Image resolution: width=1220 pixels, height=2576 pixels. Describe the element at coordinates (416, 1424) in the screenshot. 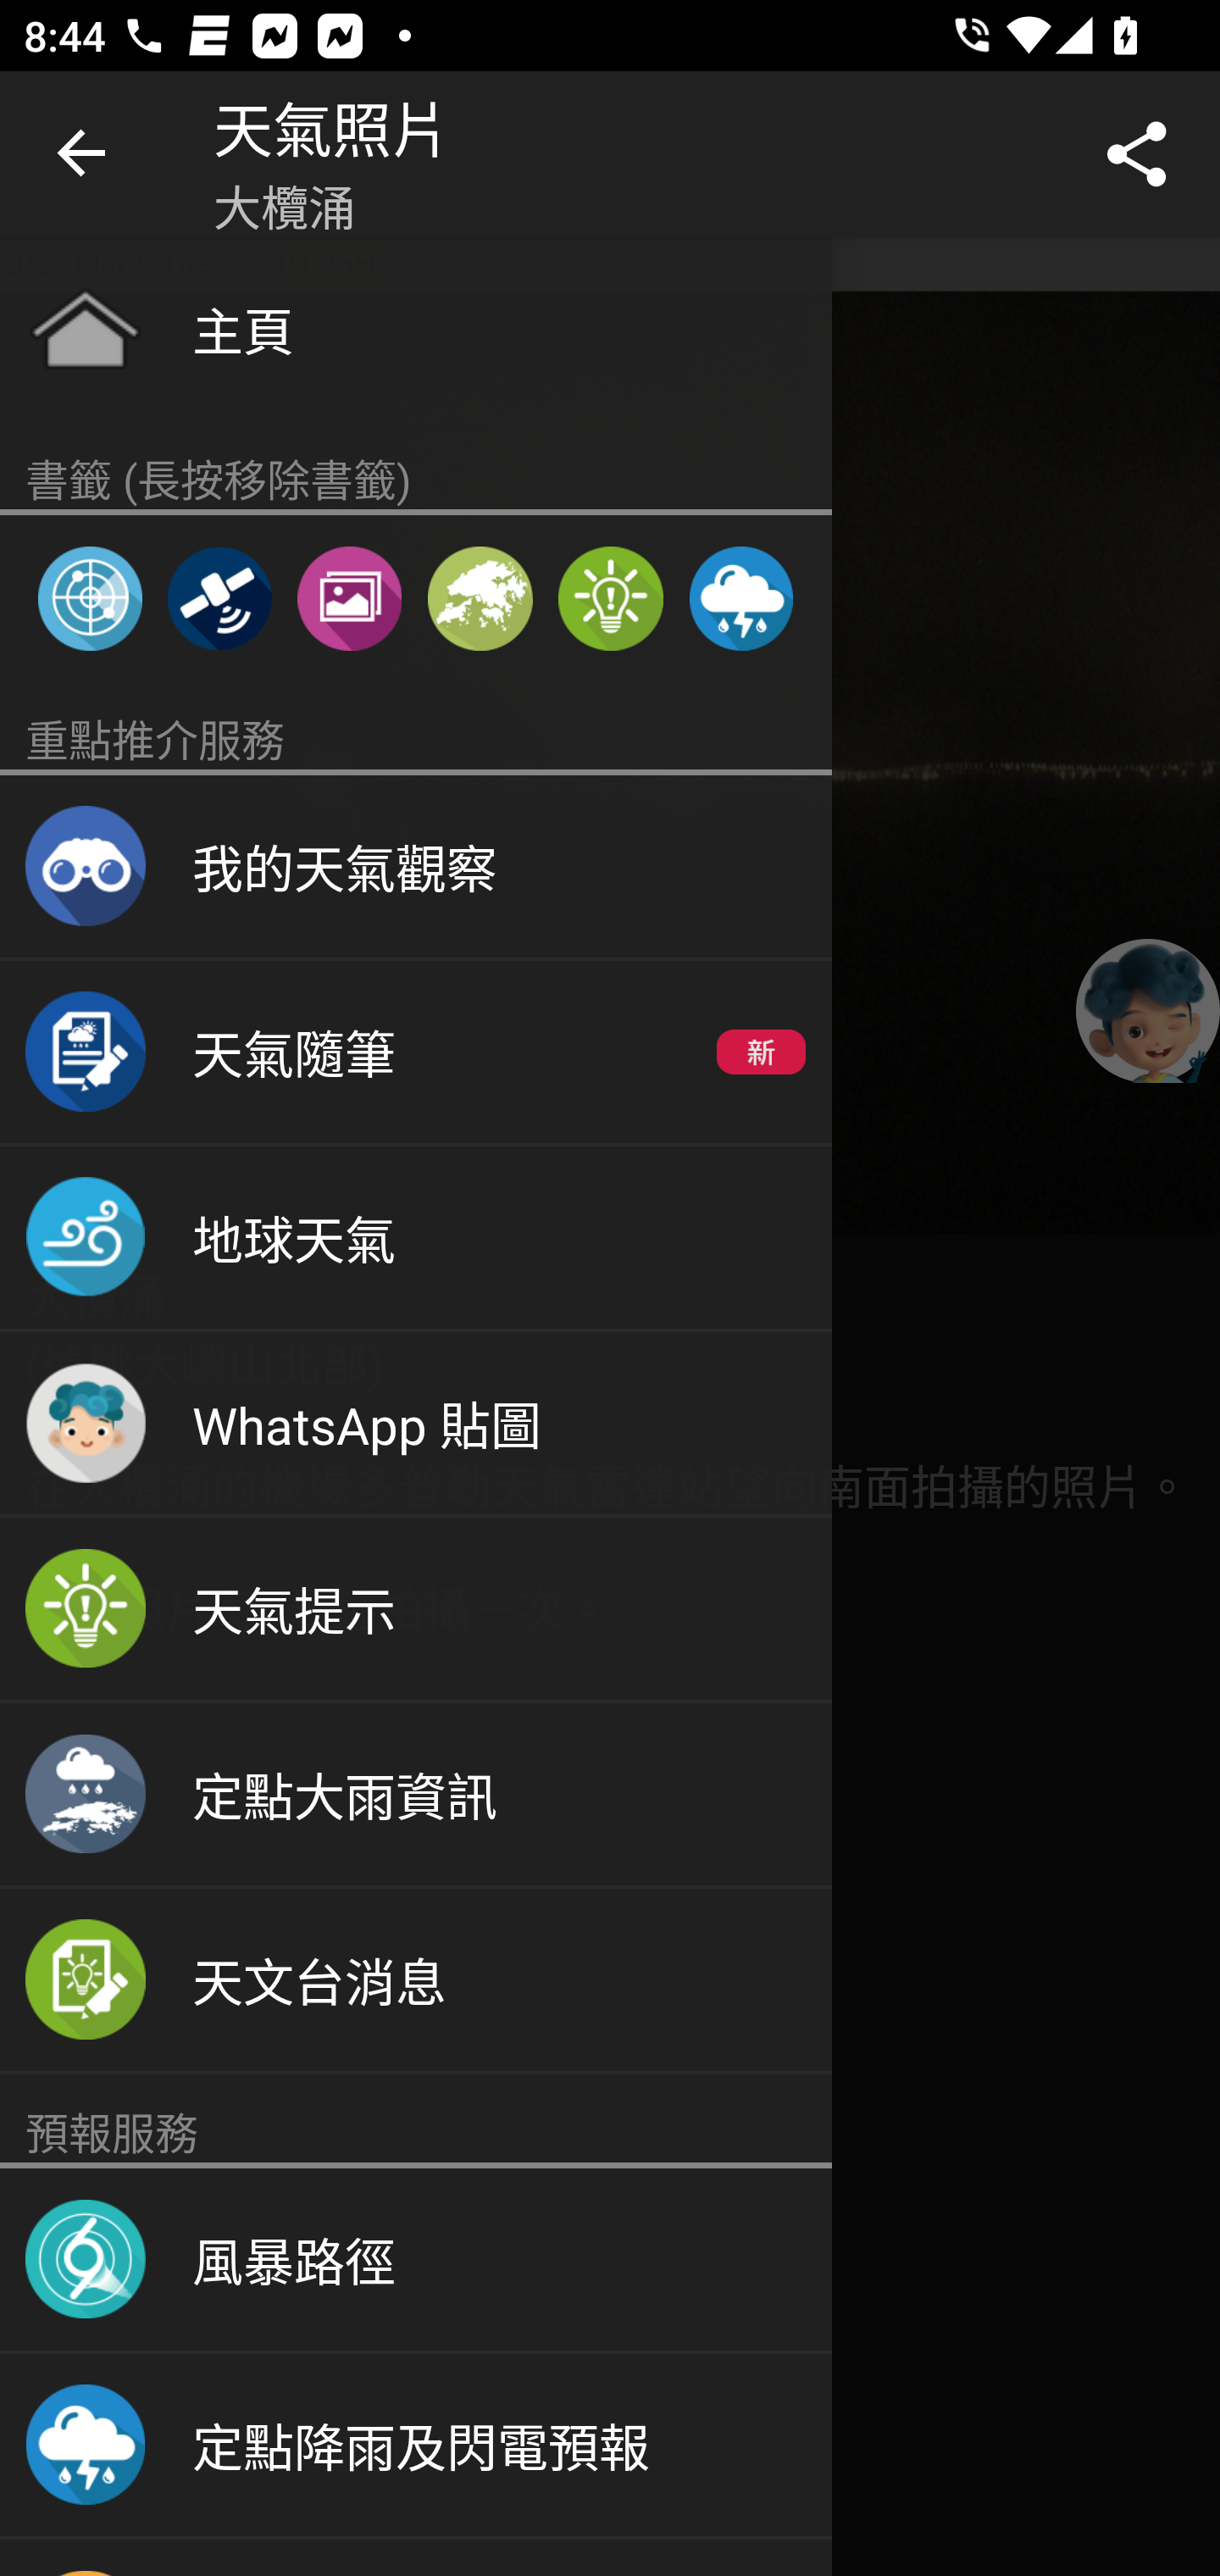

I see `WhatsApp 貼圖` at that location.